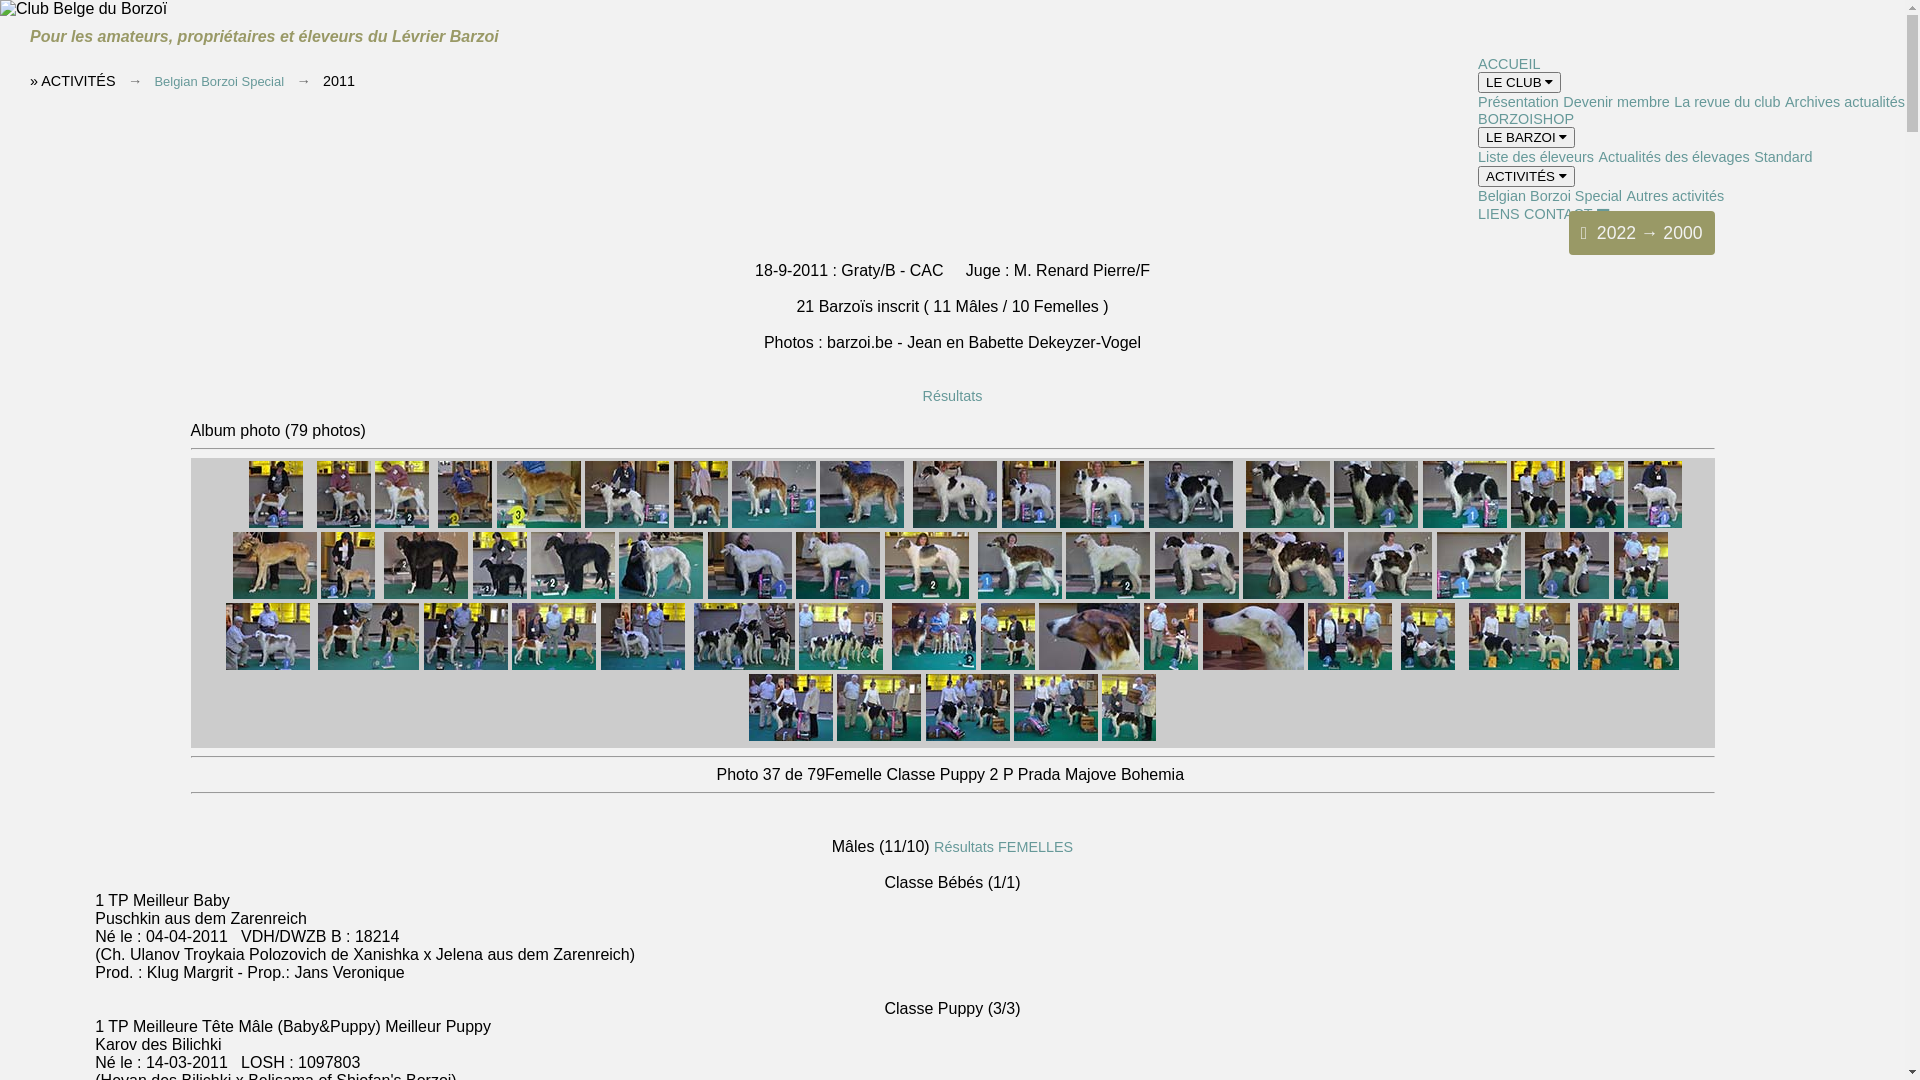 This screenshot has height=1080, width=1920. I want to click on agrandir, so click(348, 594).